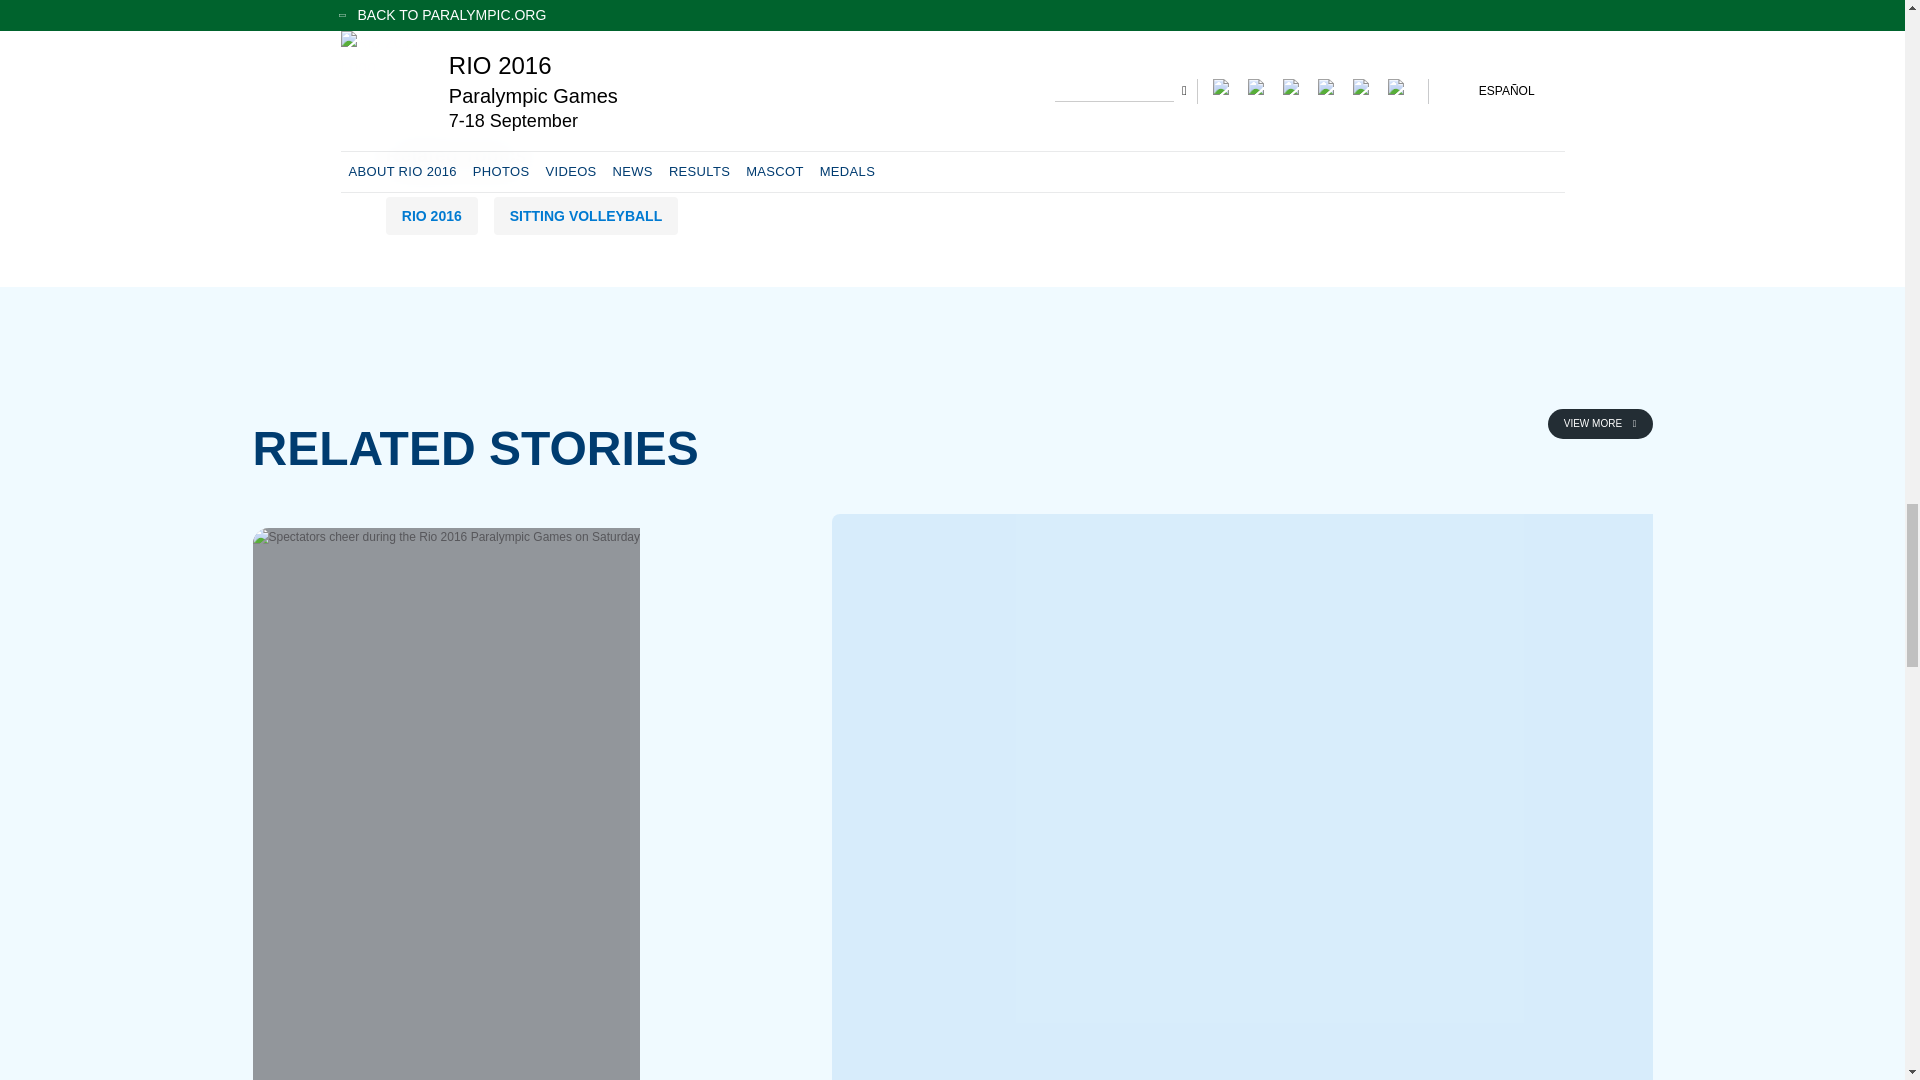 This screenshot has height=1080, width=1920. I want to click on SITTING VOLLEYBALL, so click(585, 216).